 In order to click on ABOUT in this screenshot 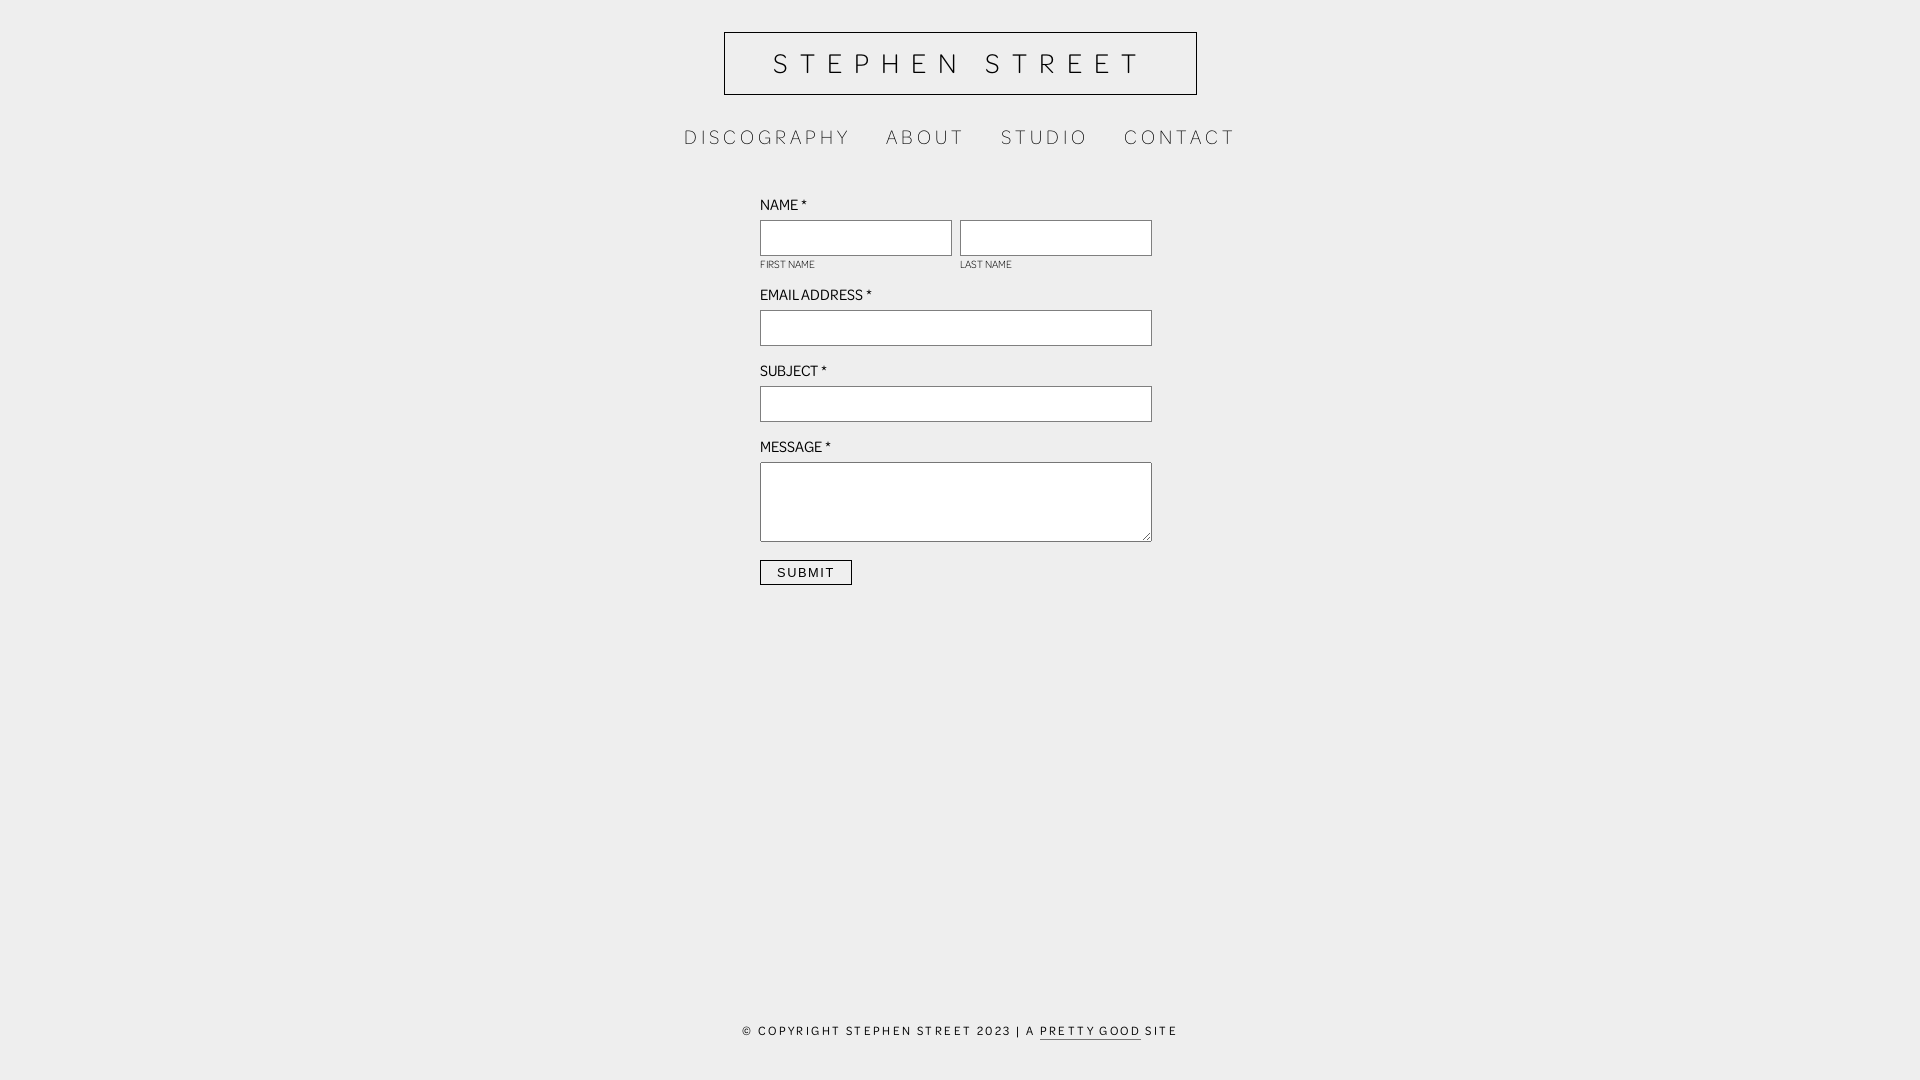, I will do `click(926, 136)`.